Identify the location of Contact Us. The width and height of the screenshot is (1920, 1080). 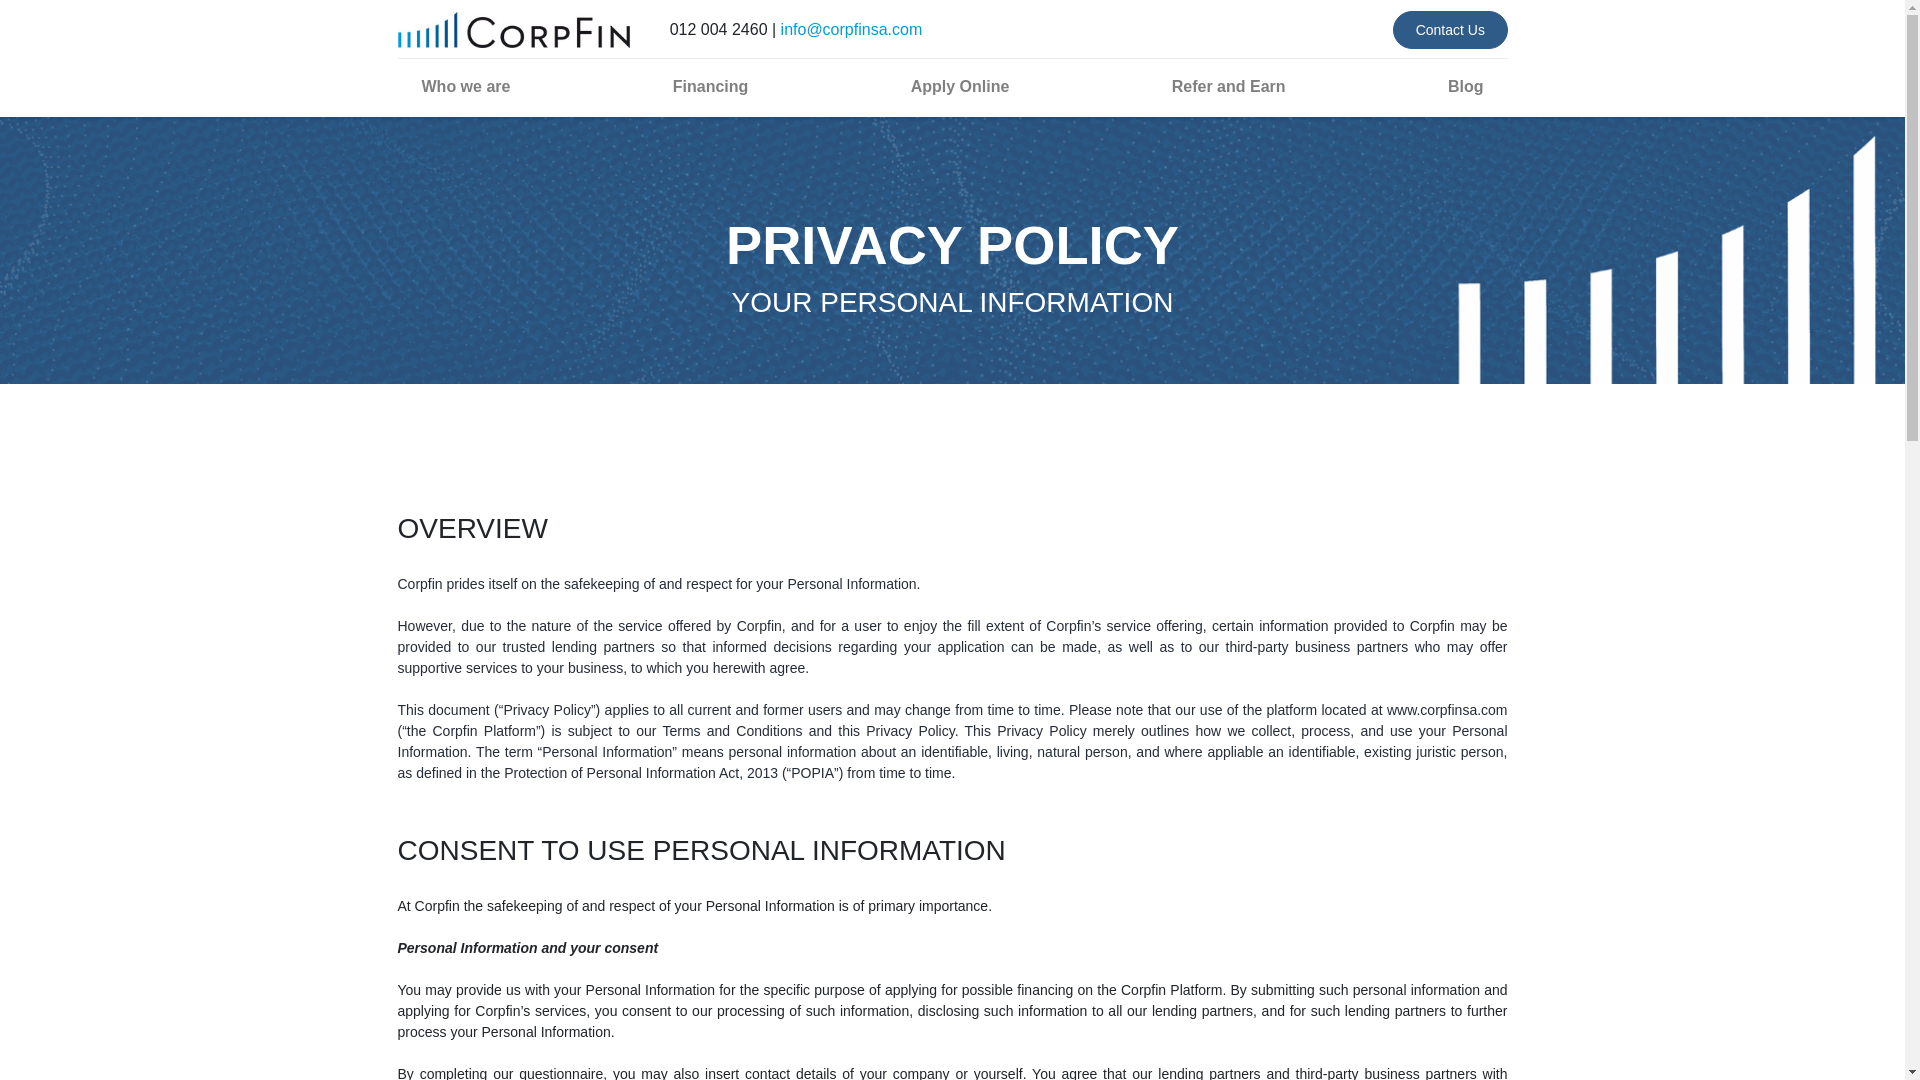
(1450, 28).